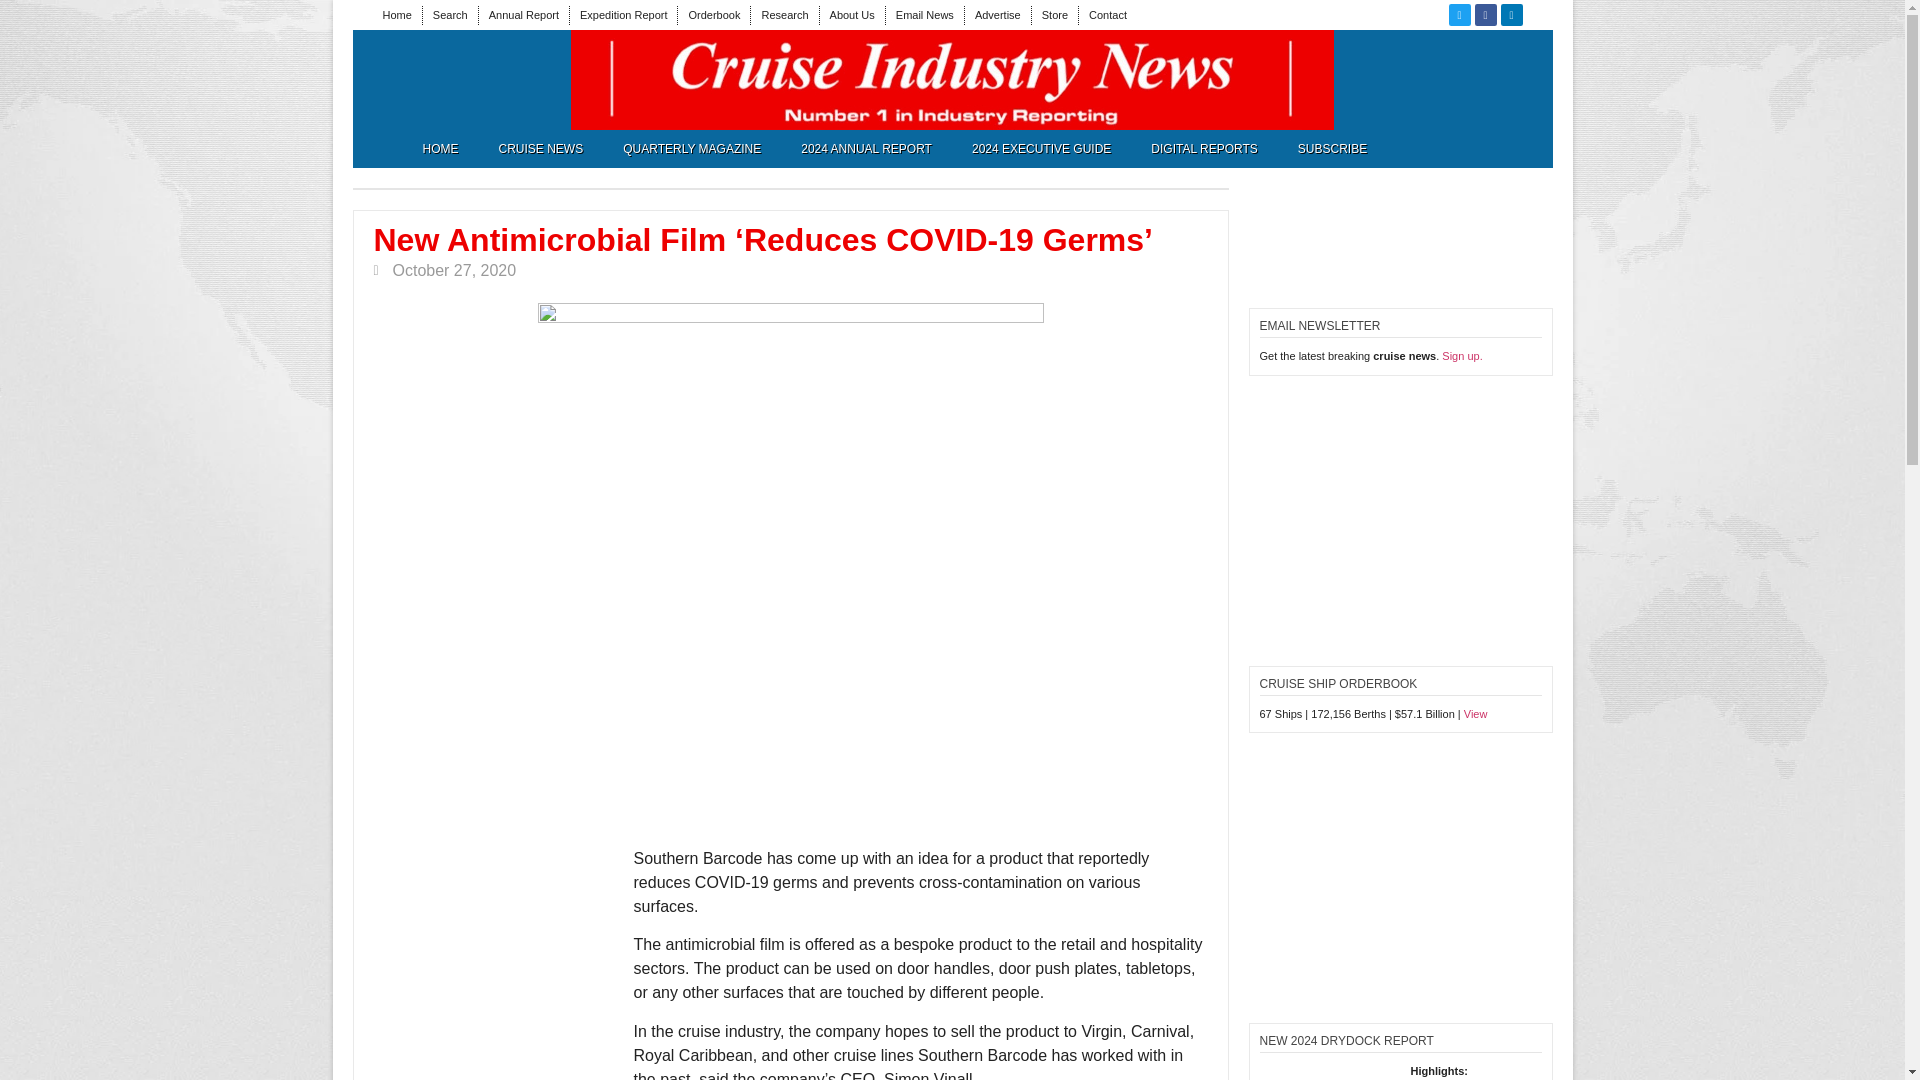 This screenshot has width=1920, height=1080. What do you see at coordinates (925, 14) in the screenshot?
I see `Email News` at bounding box center [925, 14].